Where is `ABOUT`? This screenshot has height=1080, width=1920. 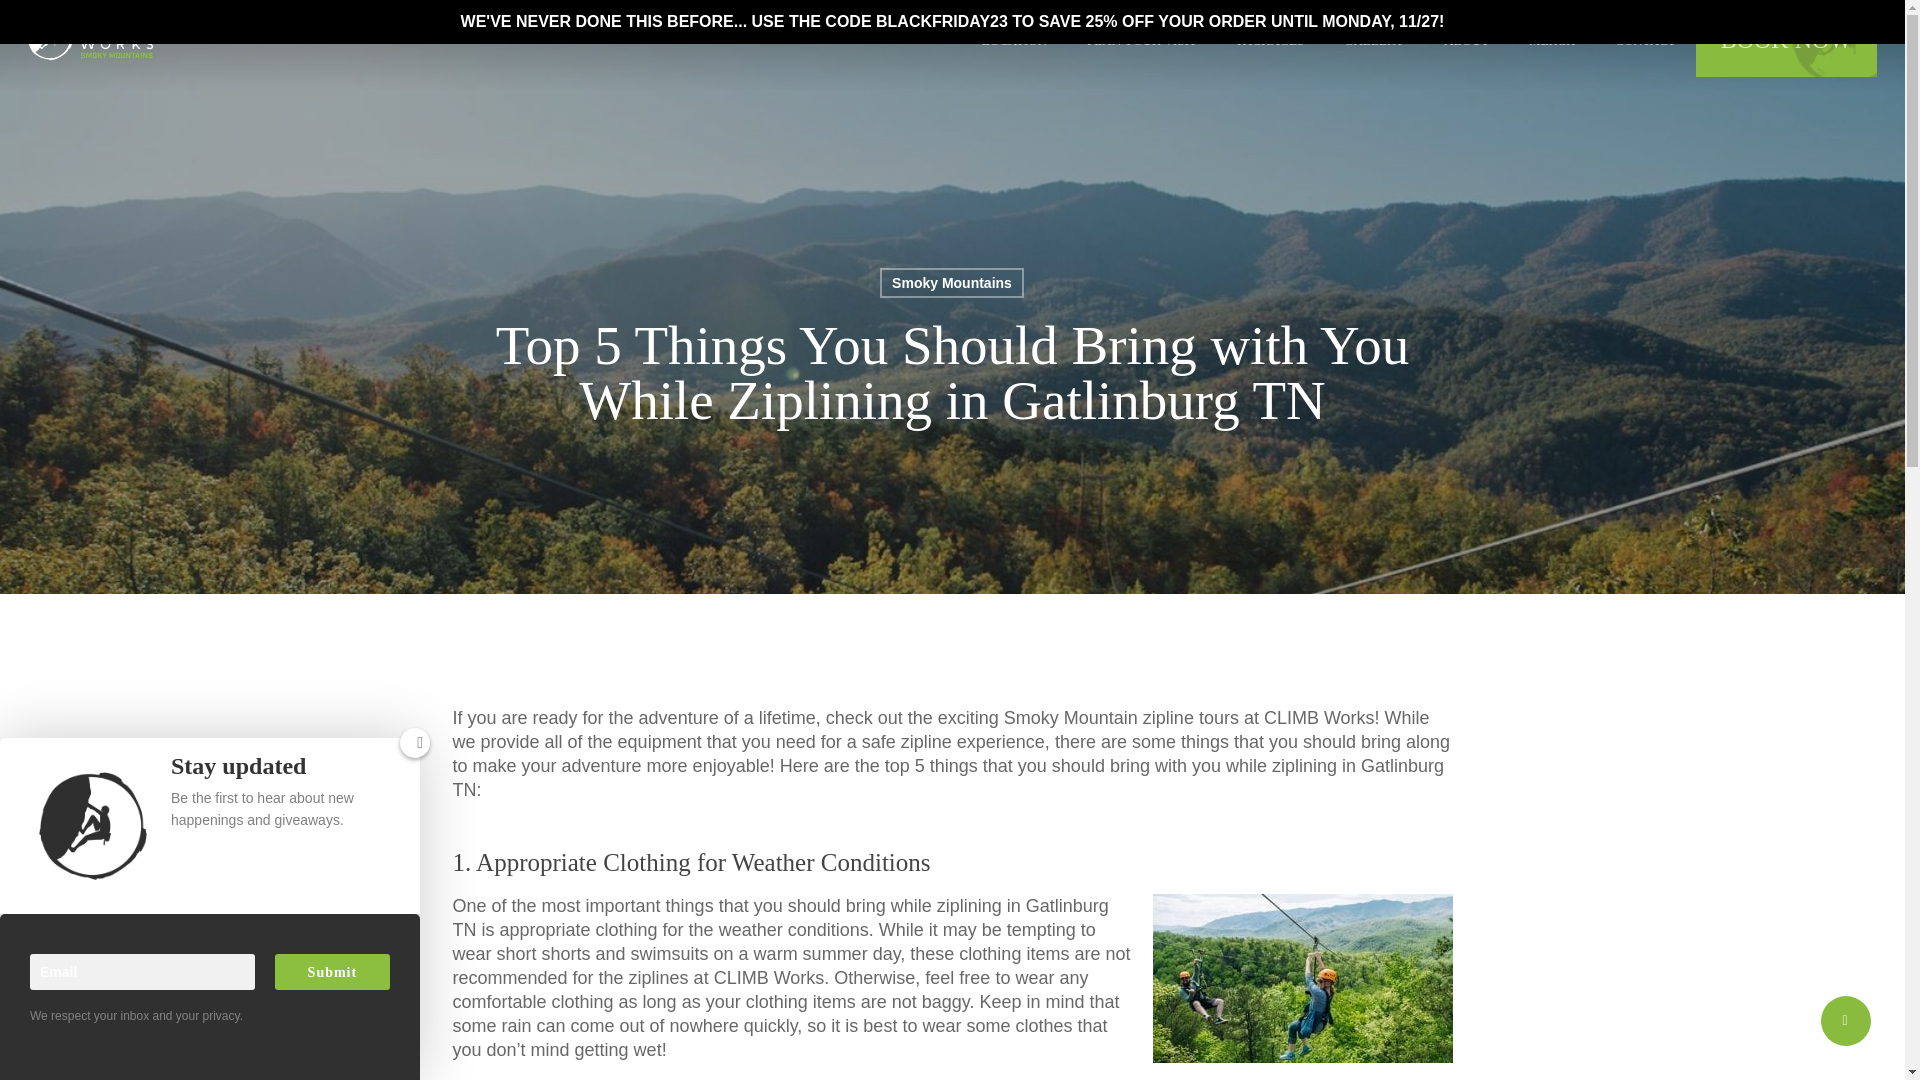
ABOUT is located at coordinates (1466, 38).